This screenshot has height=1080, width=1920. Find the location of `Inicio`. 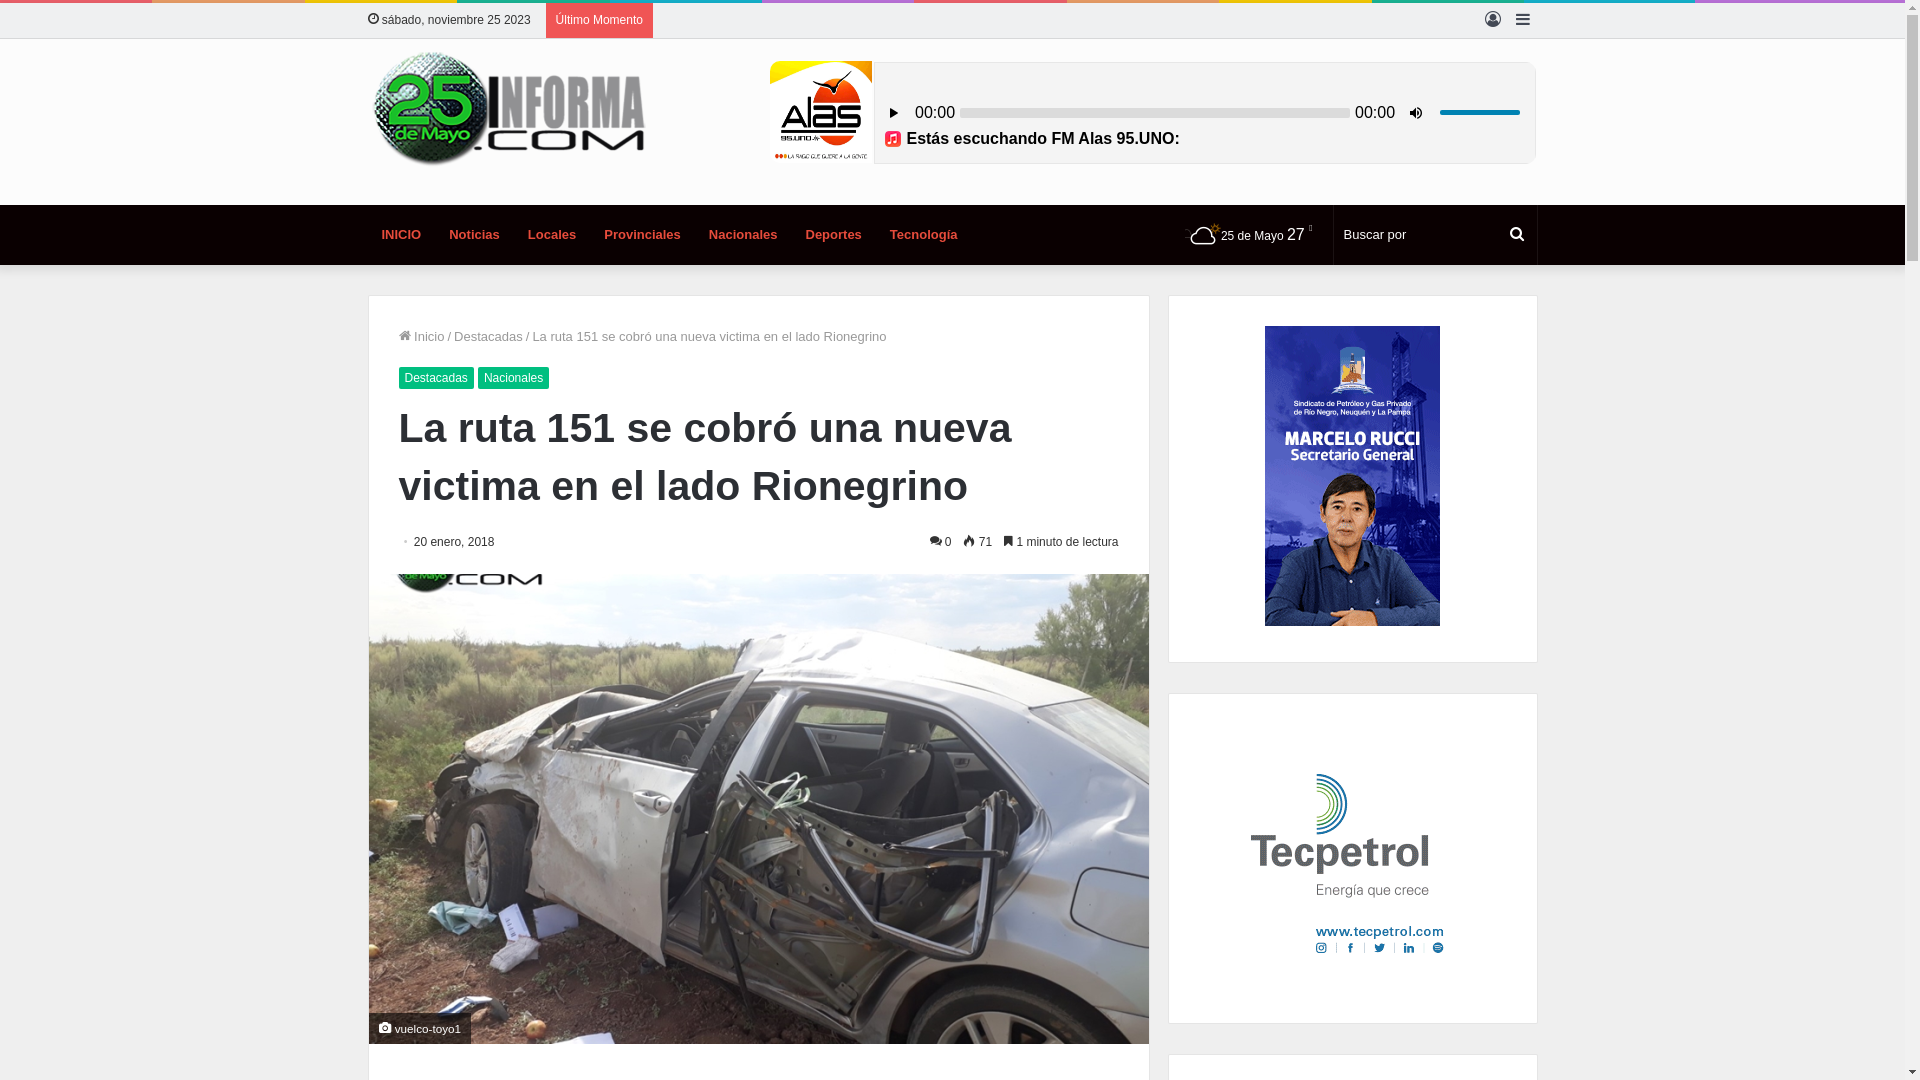

Inicio is located at coordinates (421, 336).